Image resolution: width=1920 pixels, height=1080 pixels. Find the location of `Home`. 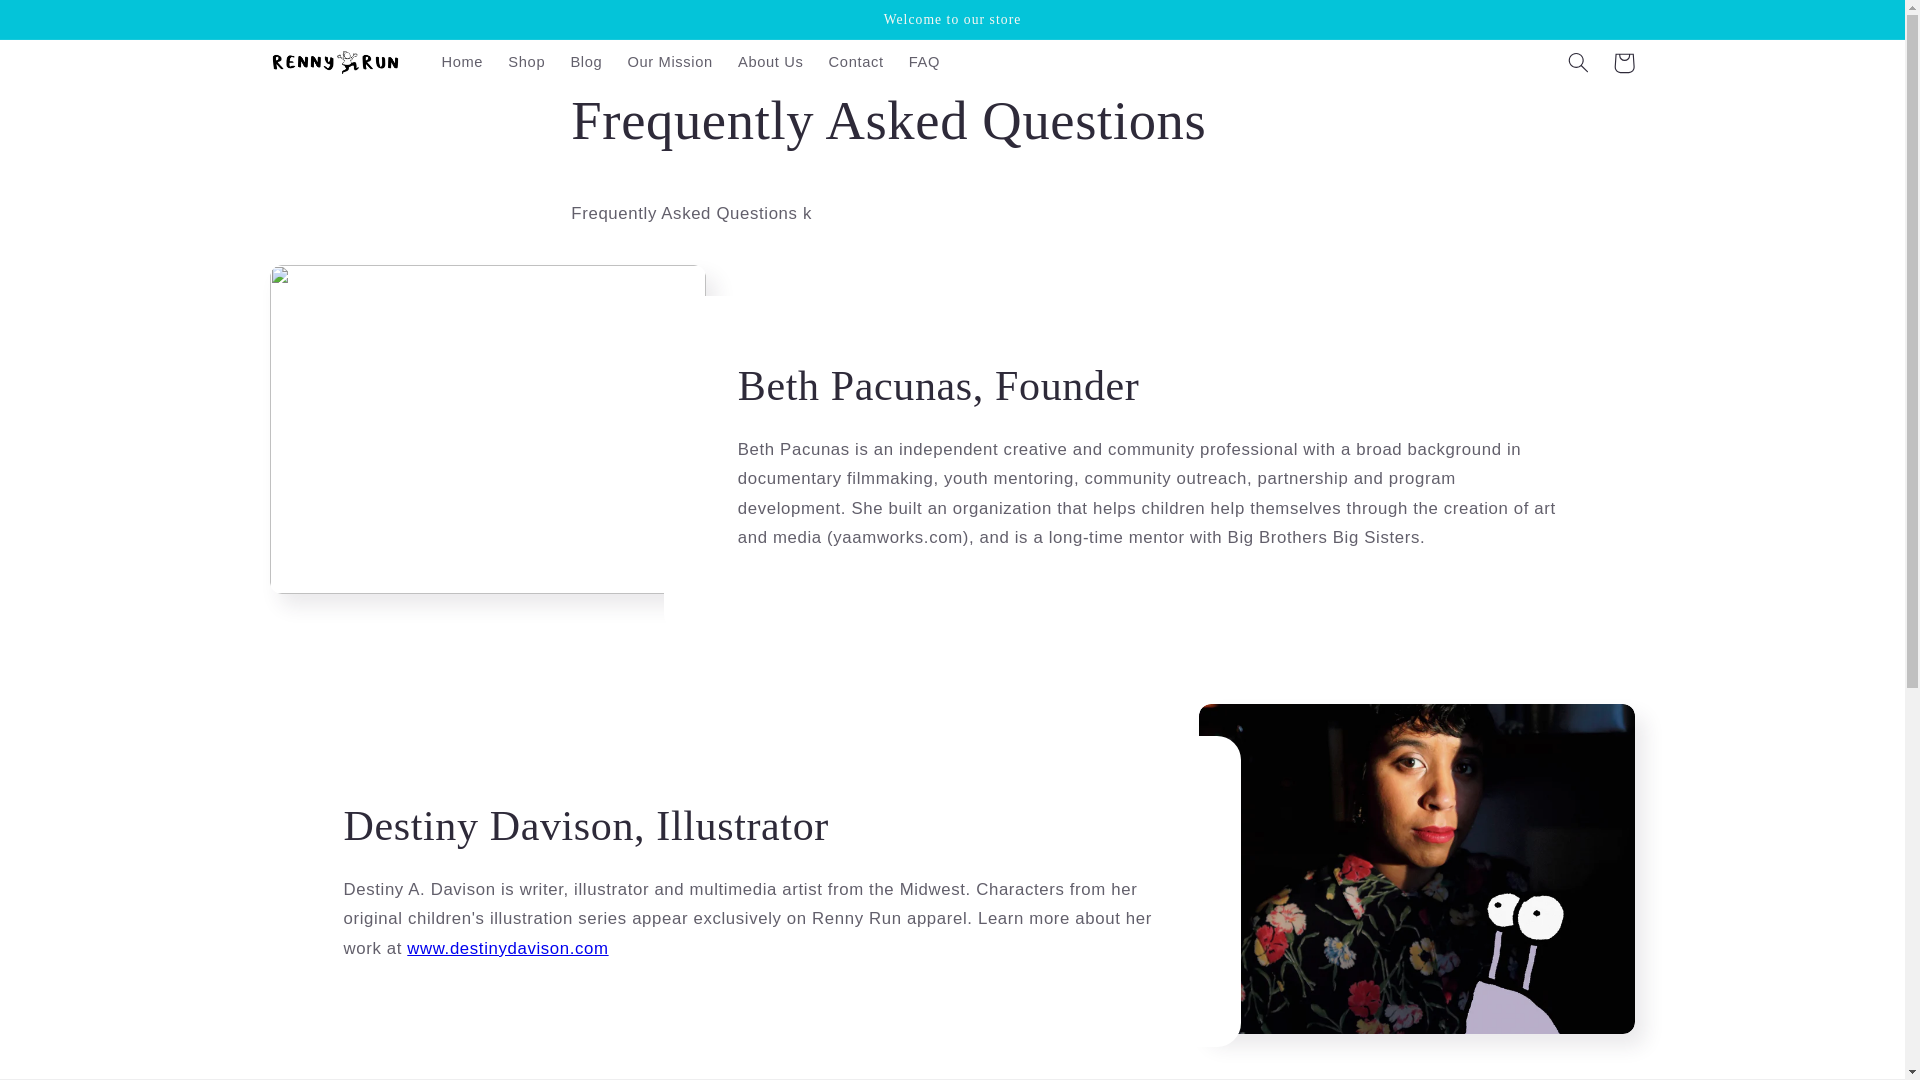

Home is located at coordinates (462, 63).